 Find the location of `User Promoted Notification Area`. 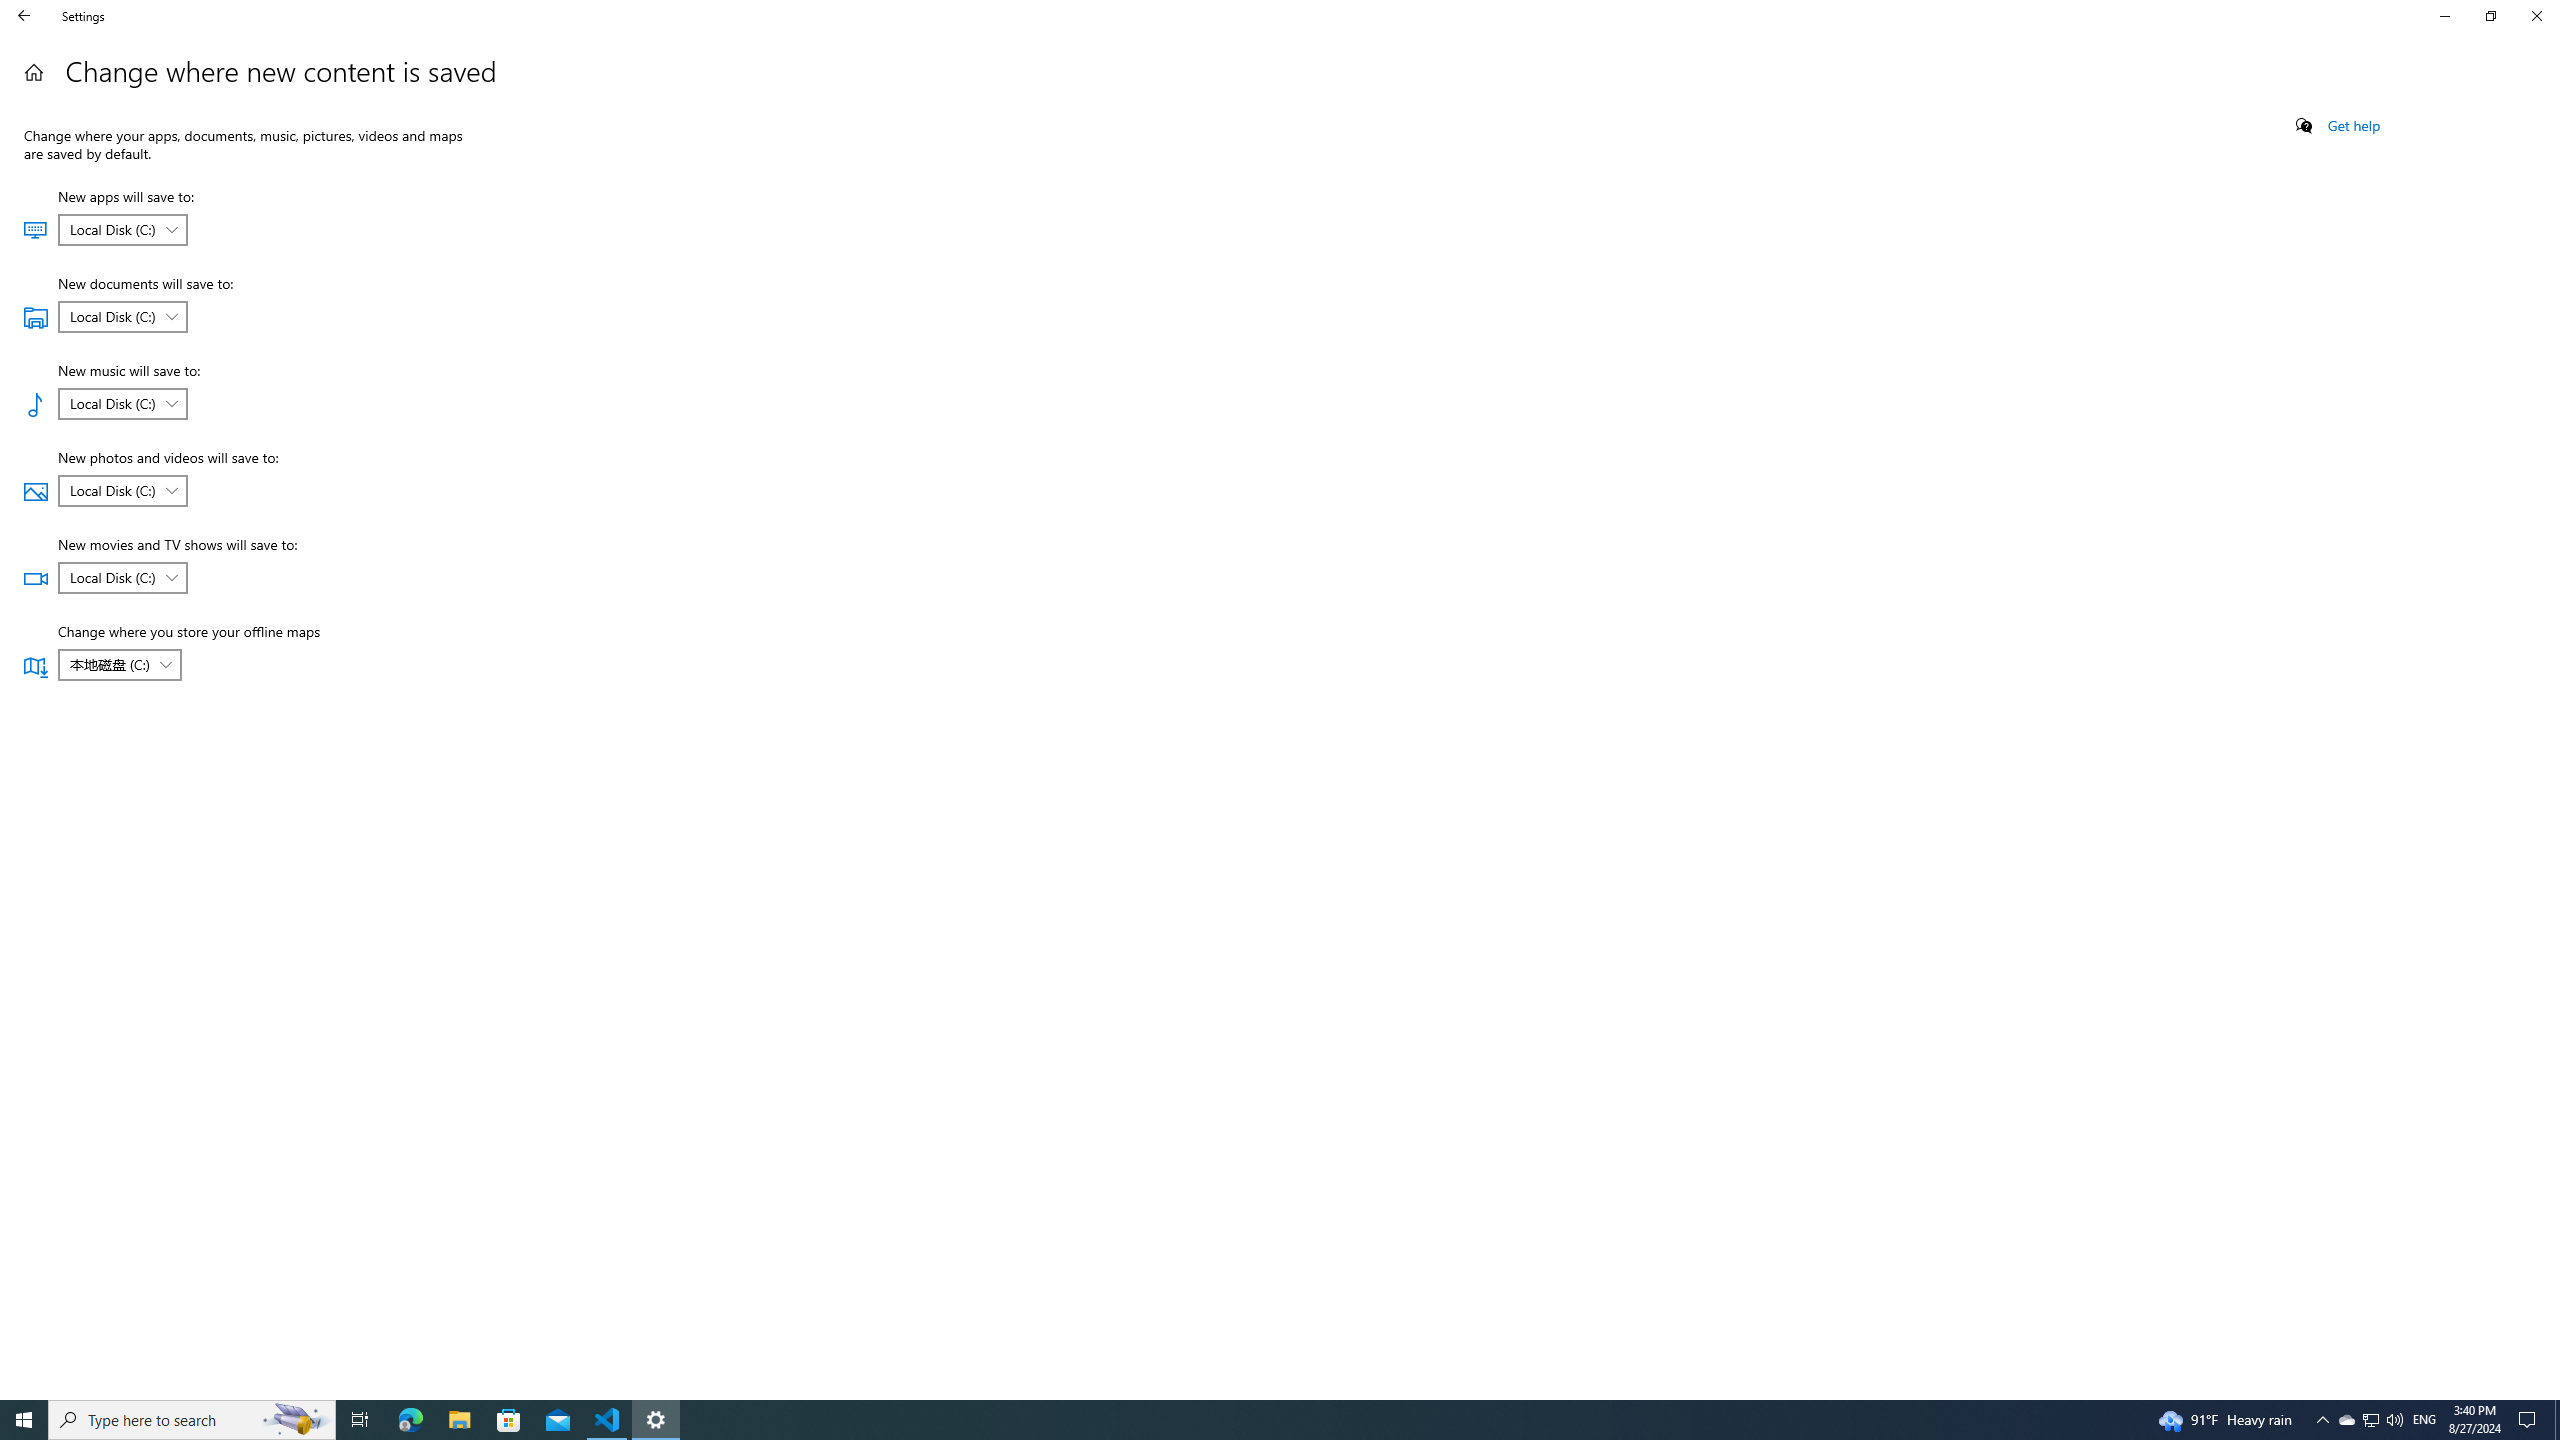

User Promoted Notification Area is located at coordinates (2346, 1420).